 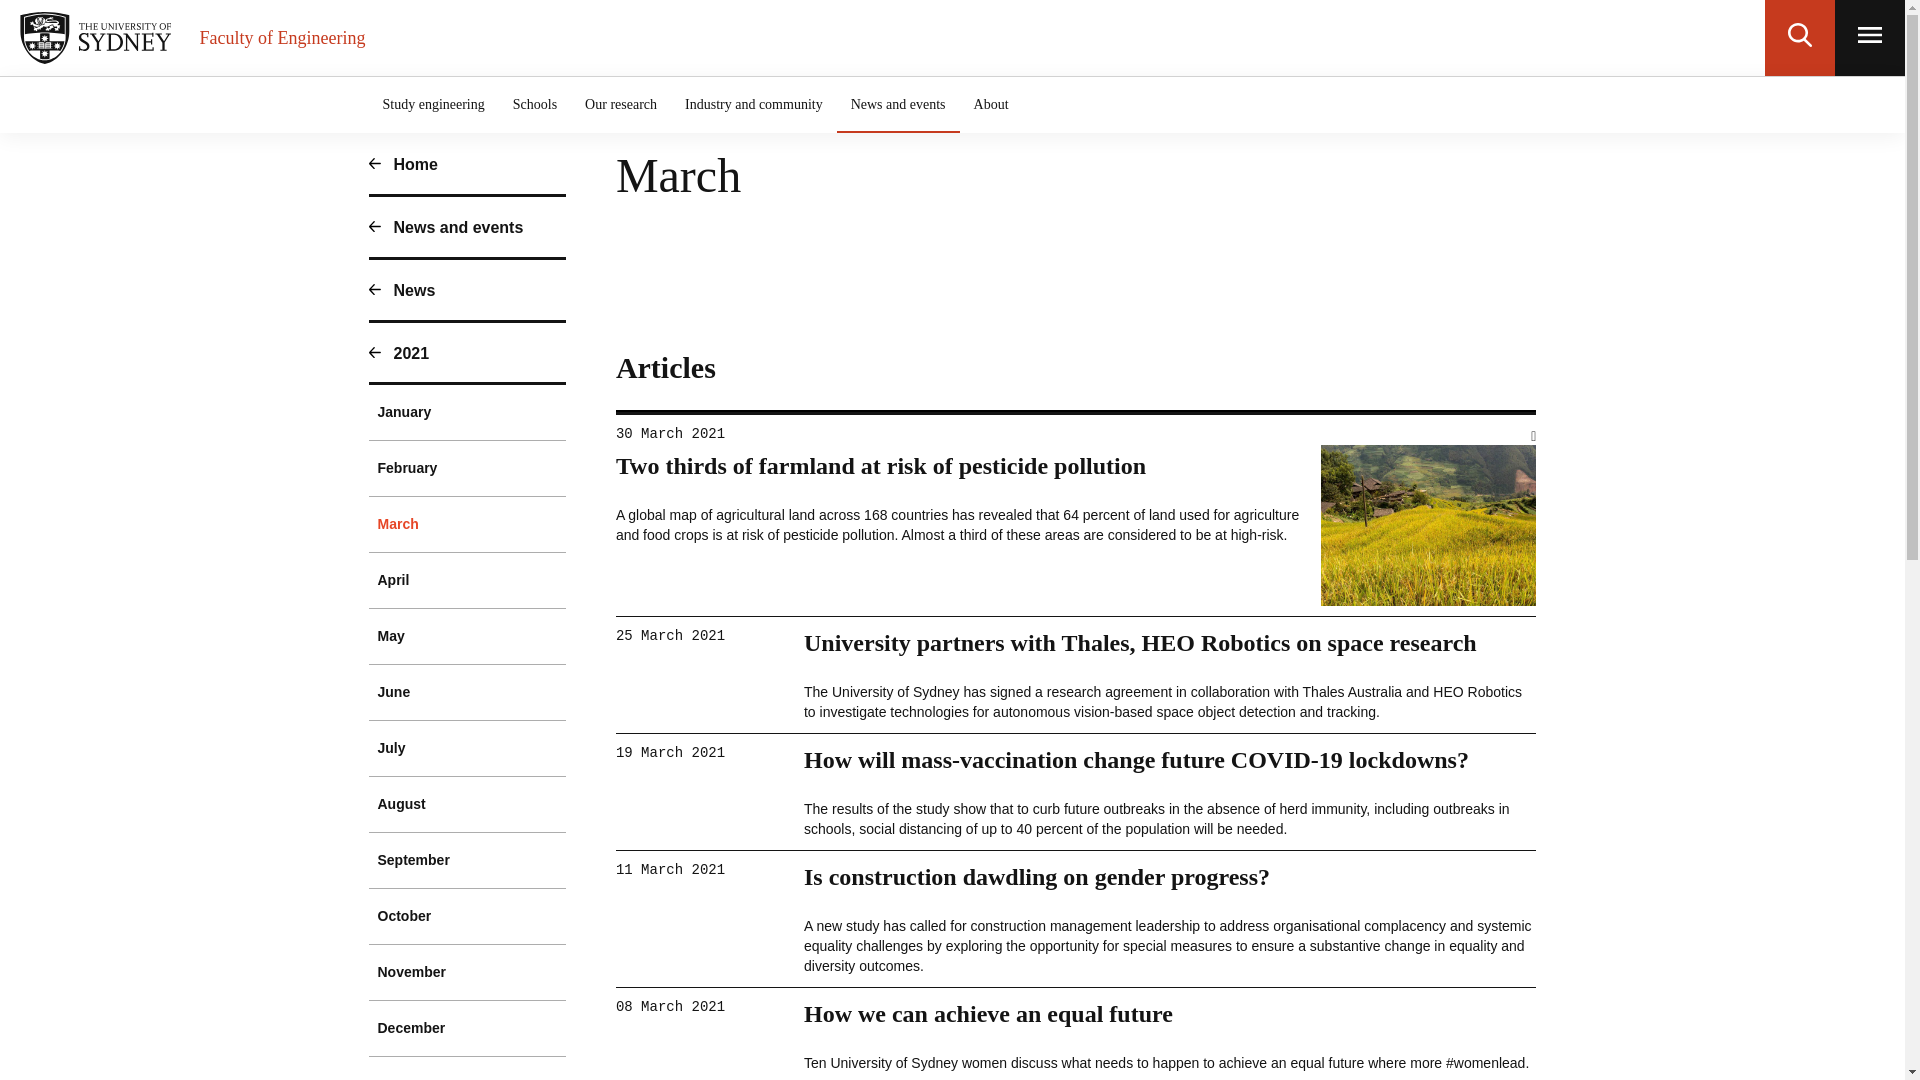 What do you see at coordinates (467, 692) in the screenshot?
I see `June` at bounding box center [467, 692].